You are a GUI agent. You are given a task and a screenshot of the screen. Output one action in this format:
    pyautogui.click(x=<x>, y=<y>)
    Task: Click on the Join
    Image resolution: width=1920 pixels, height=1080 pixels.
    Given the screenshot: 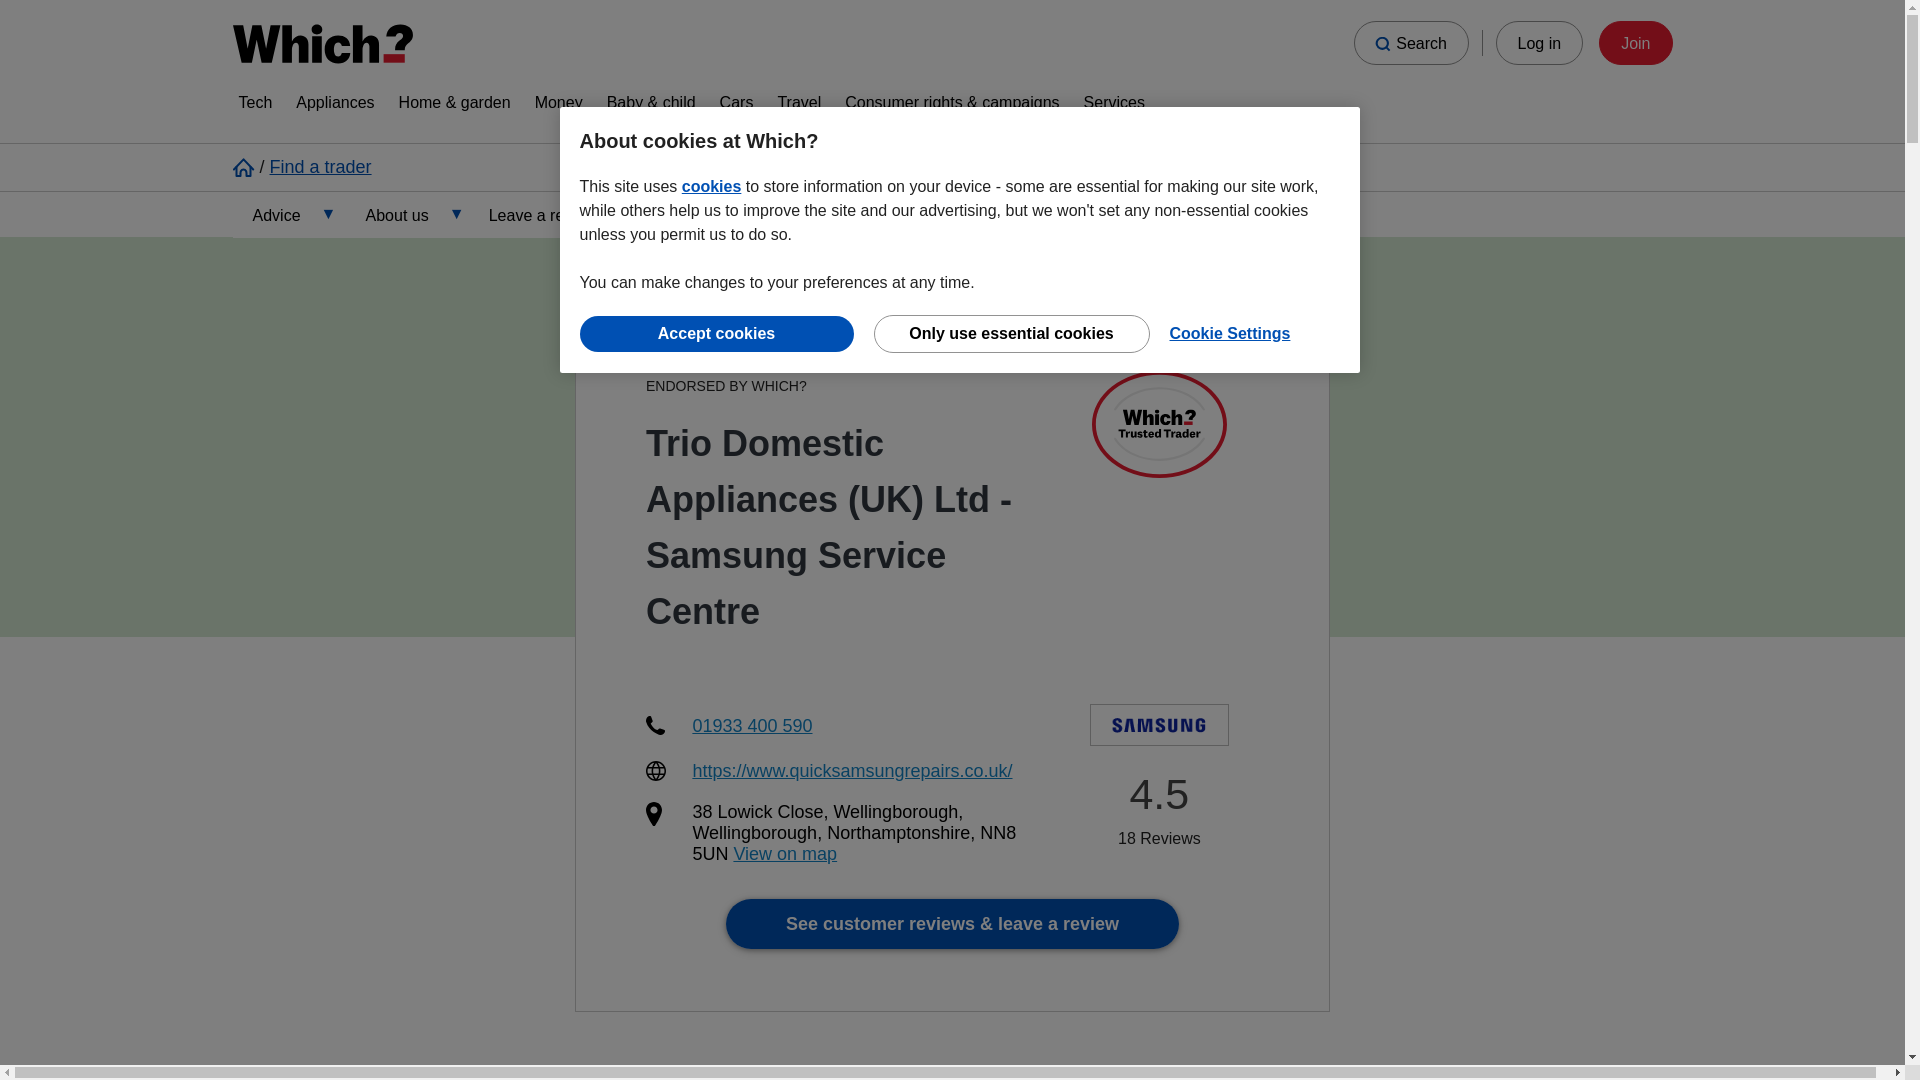 What is the action you would take?
    pyautogui.click(x=1636, y=42)
    